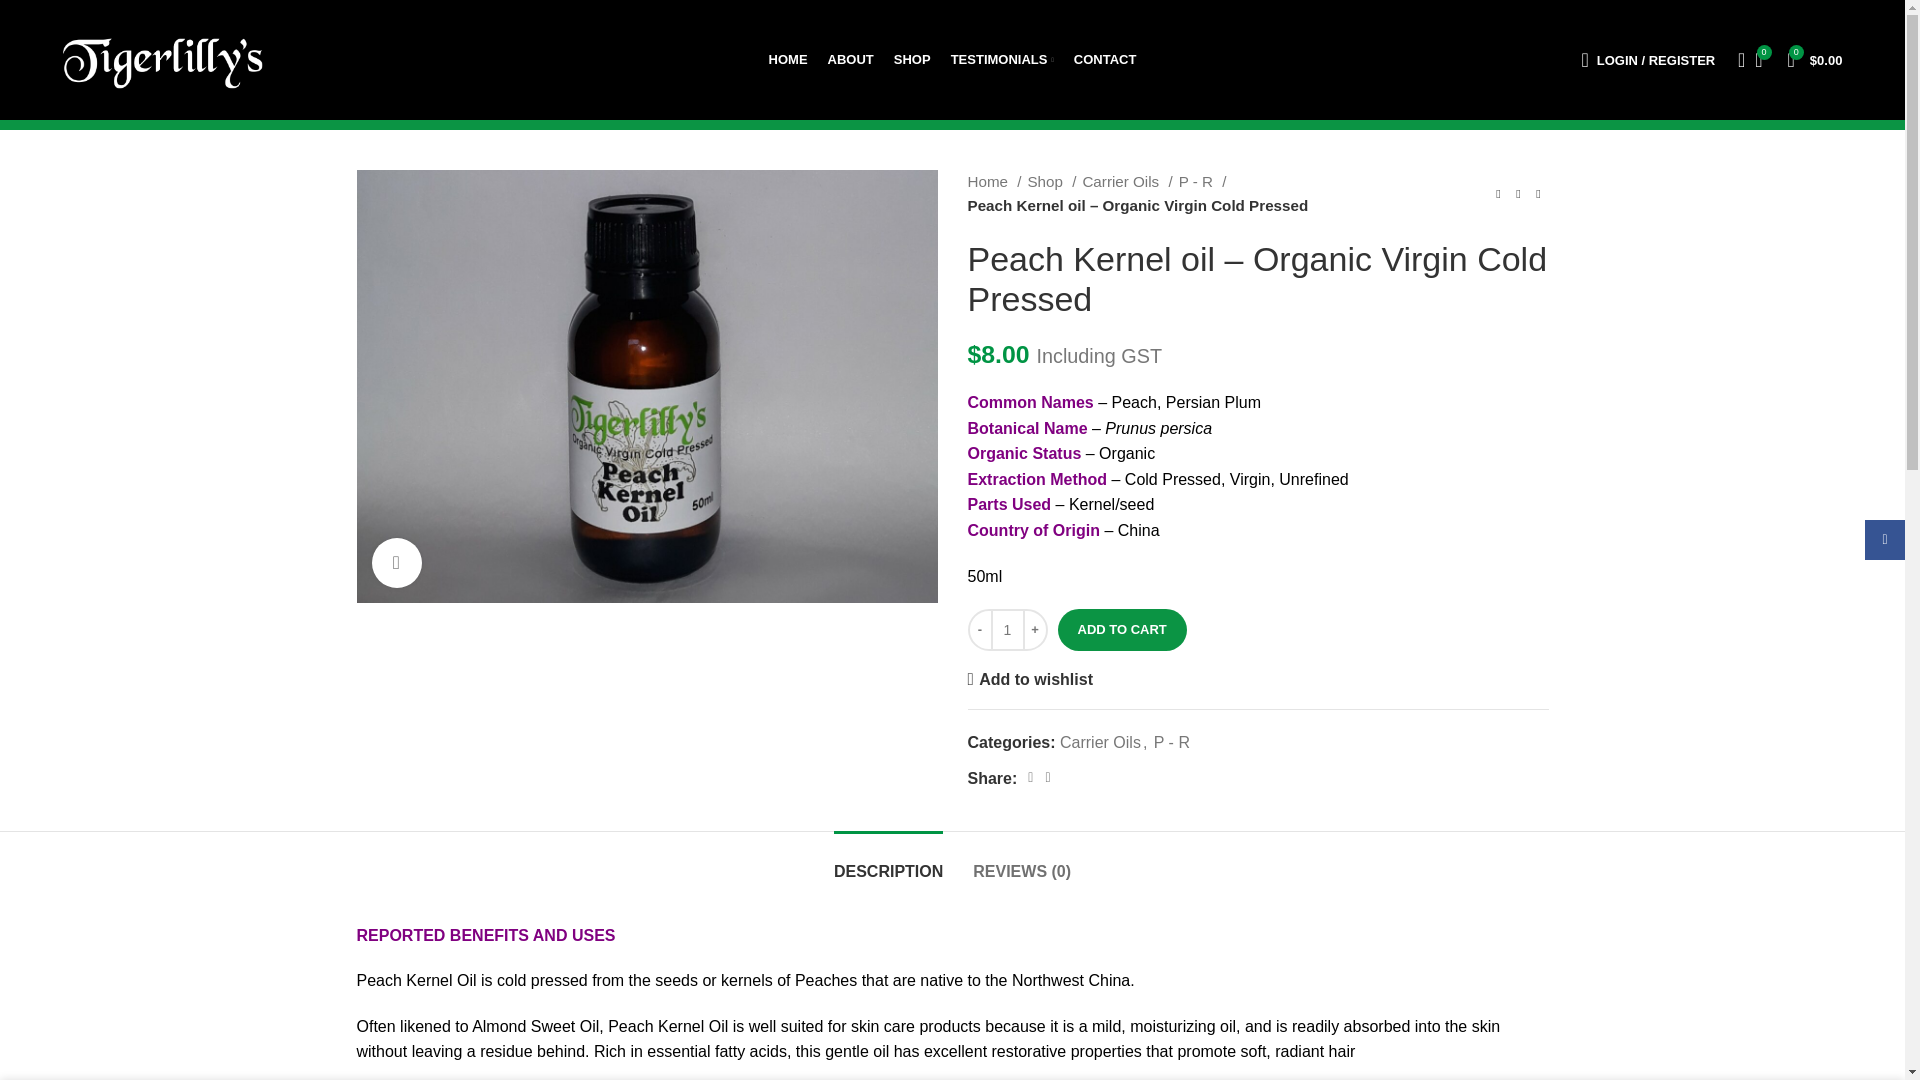  I want to click on Carrier Oils, so click(1126, 182).